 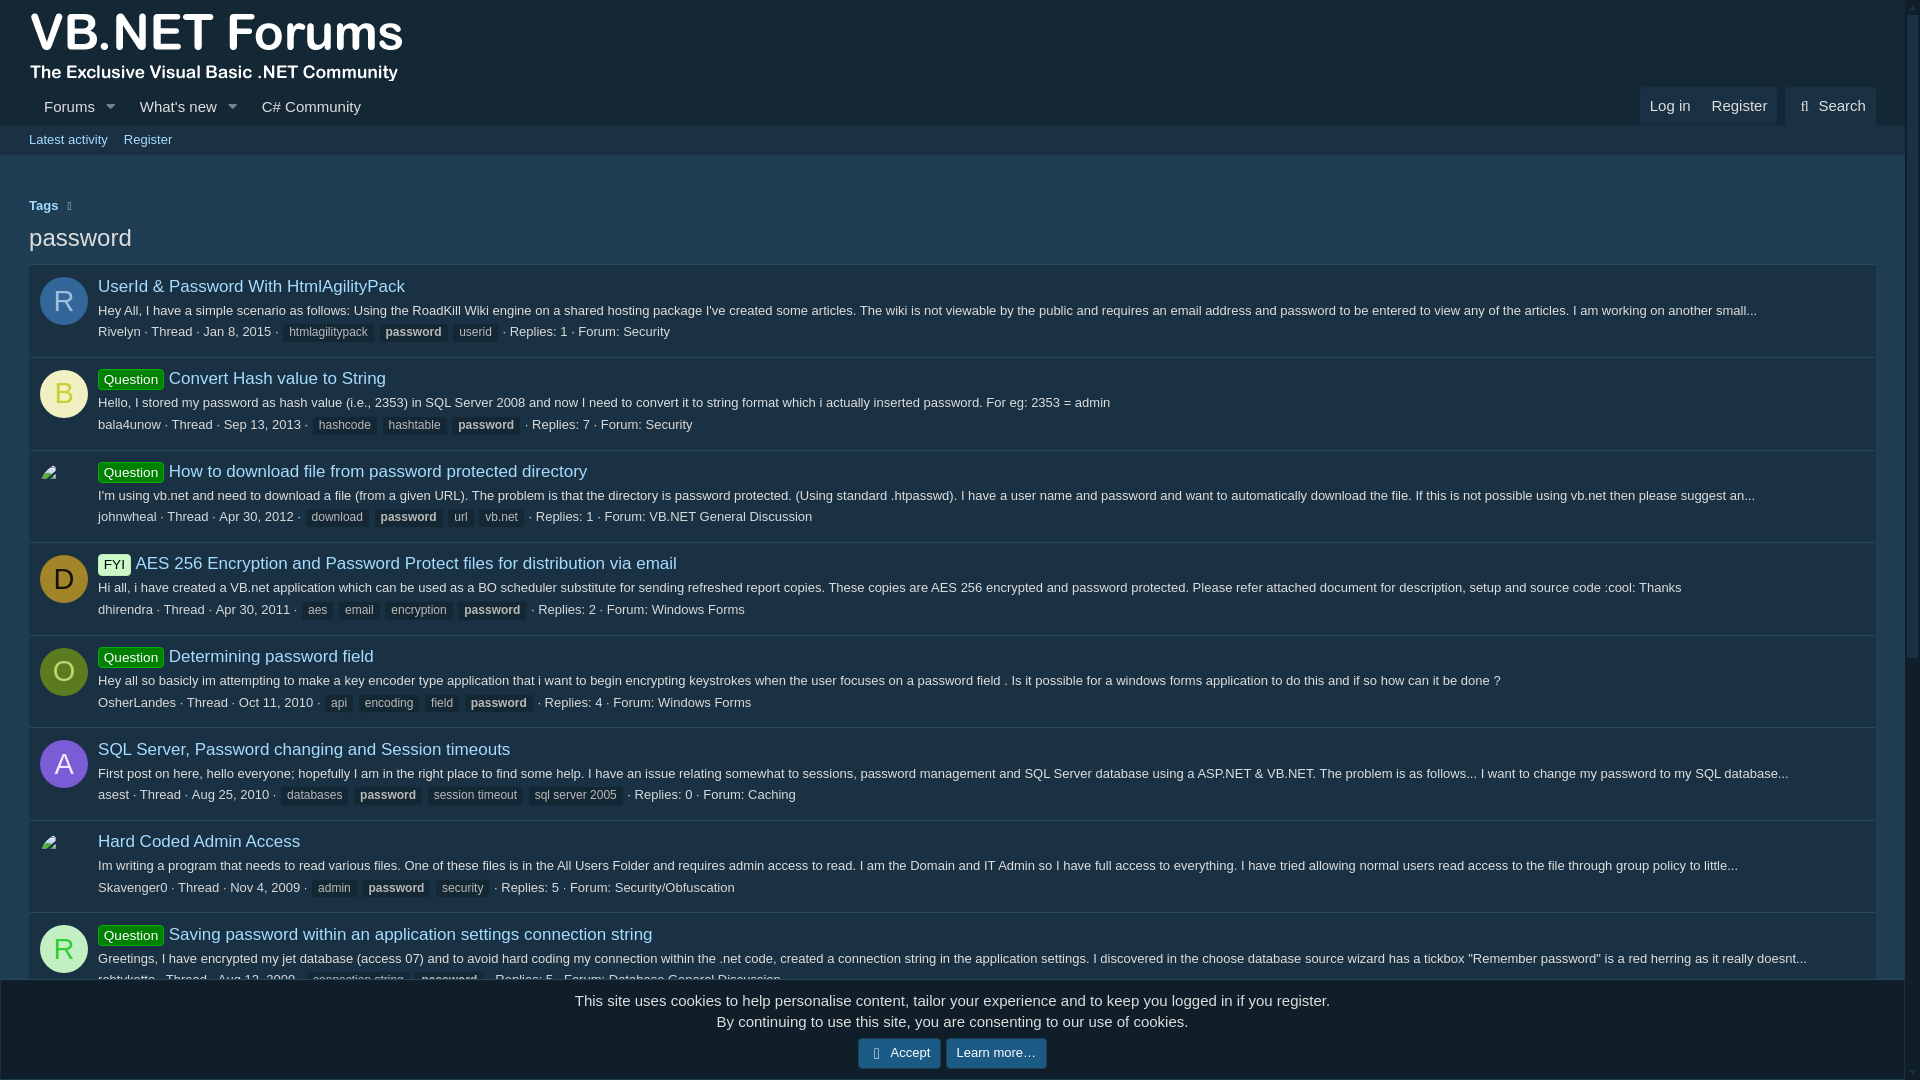 I want to click on Security, so click(x=669, y=424).